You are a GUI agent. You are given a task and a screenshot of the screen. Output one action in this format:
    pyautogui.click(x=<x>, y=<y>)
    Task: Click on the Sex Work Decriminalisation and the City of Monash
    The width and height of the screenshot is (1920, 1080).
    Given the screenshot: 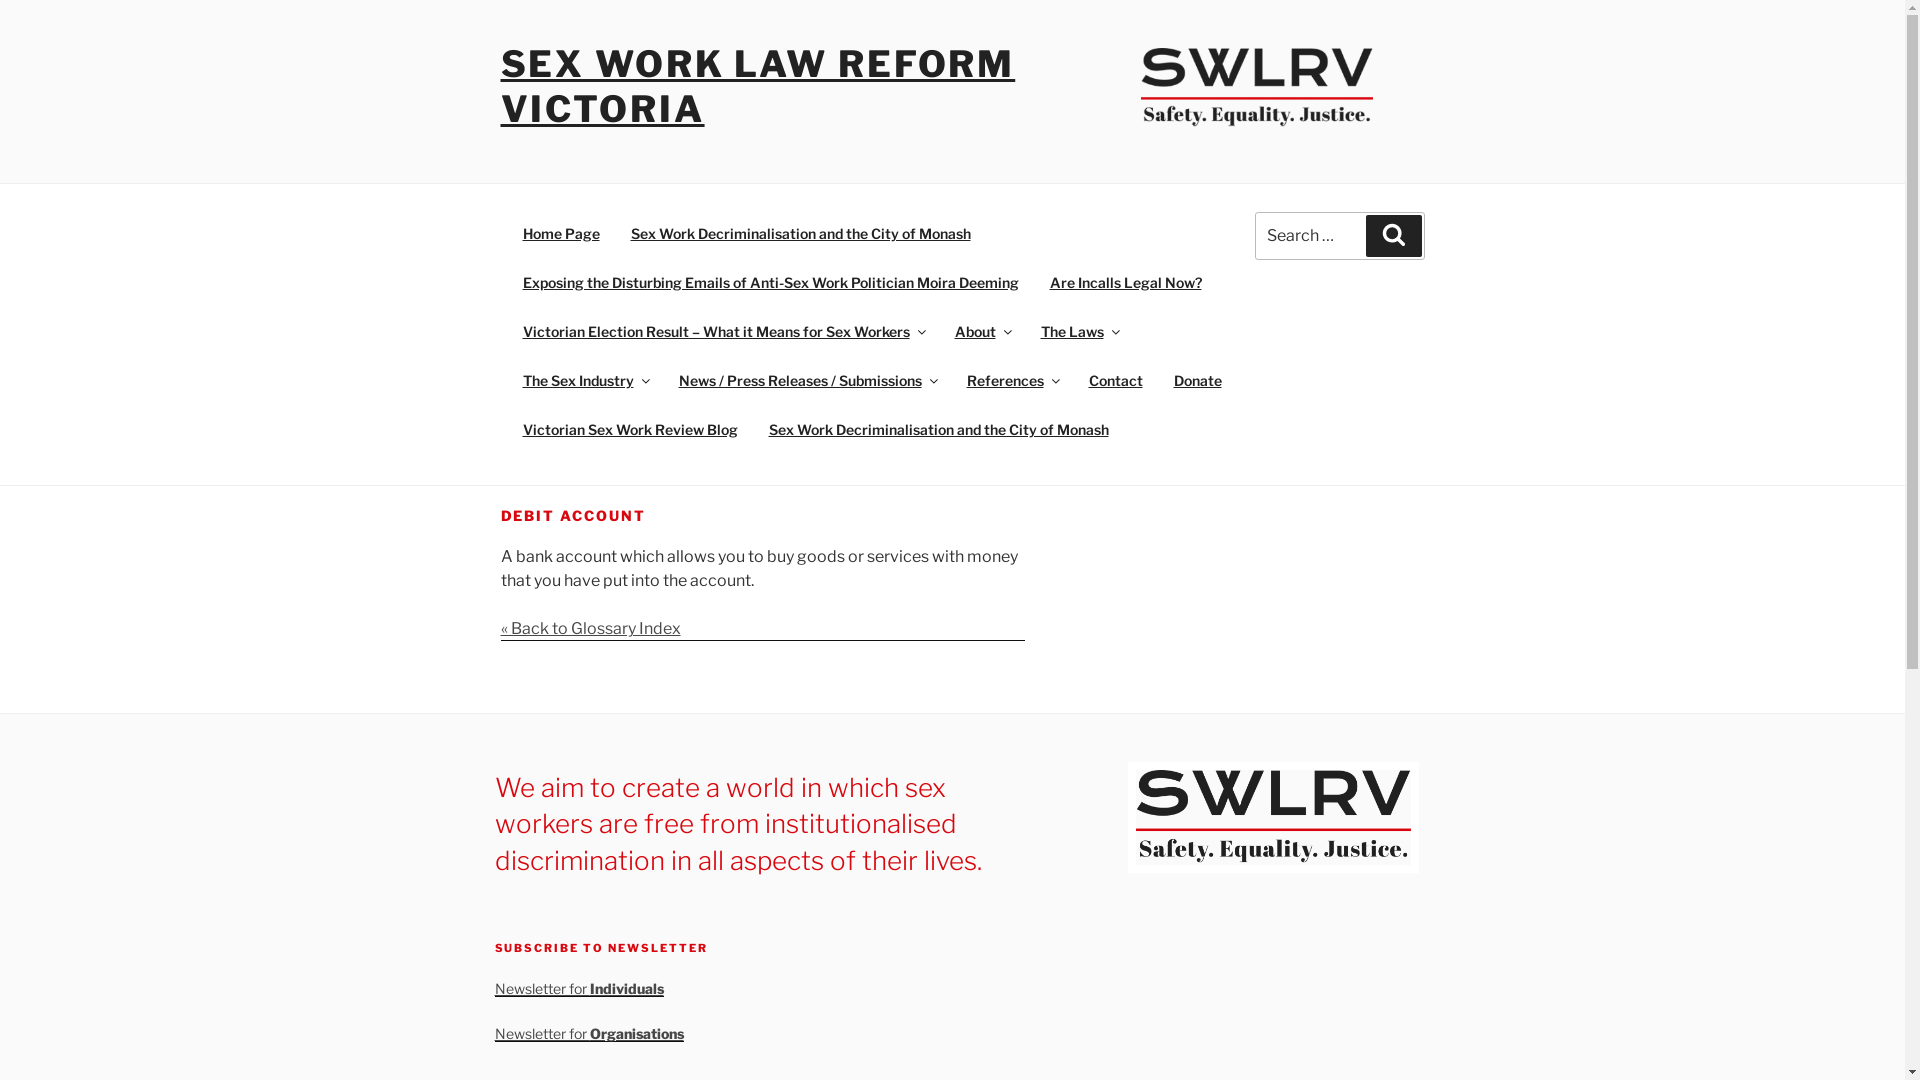 What is the action you would take?
    pyautogui.click(x=800, y=232)
    